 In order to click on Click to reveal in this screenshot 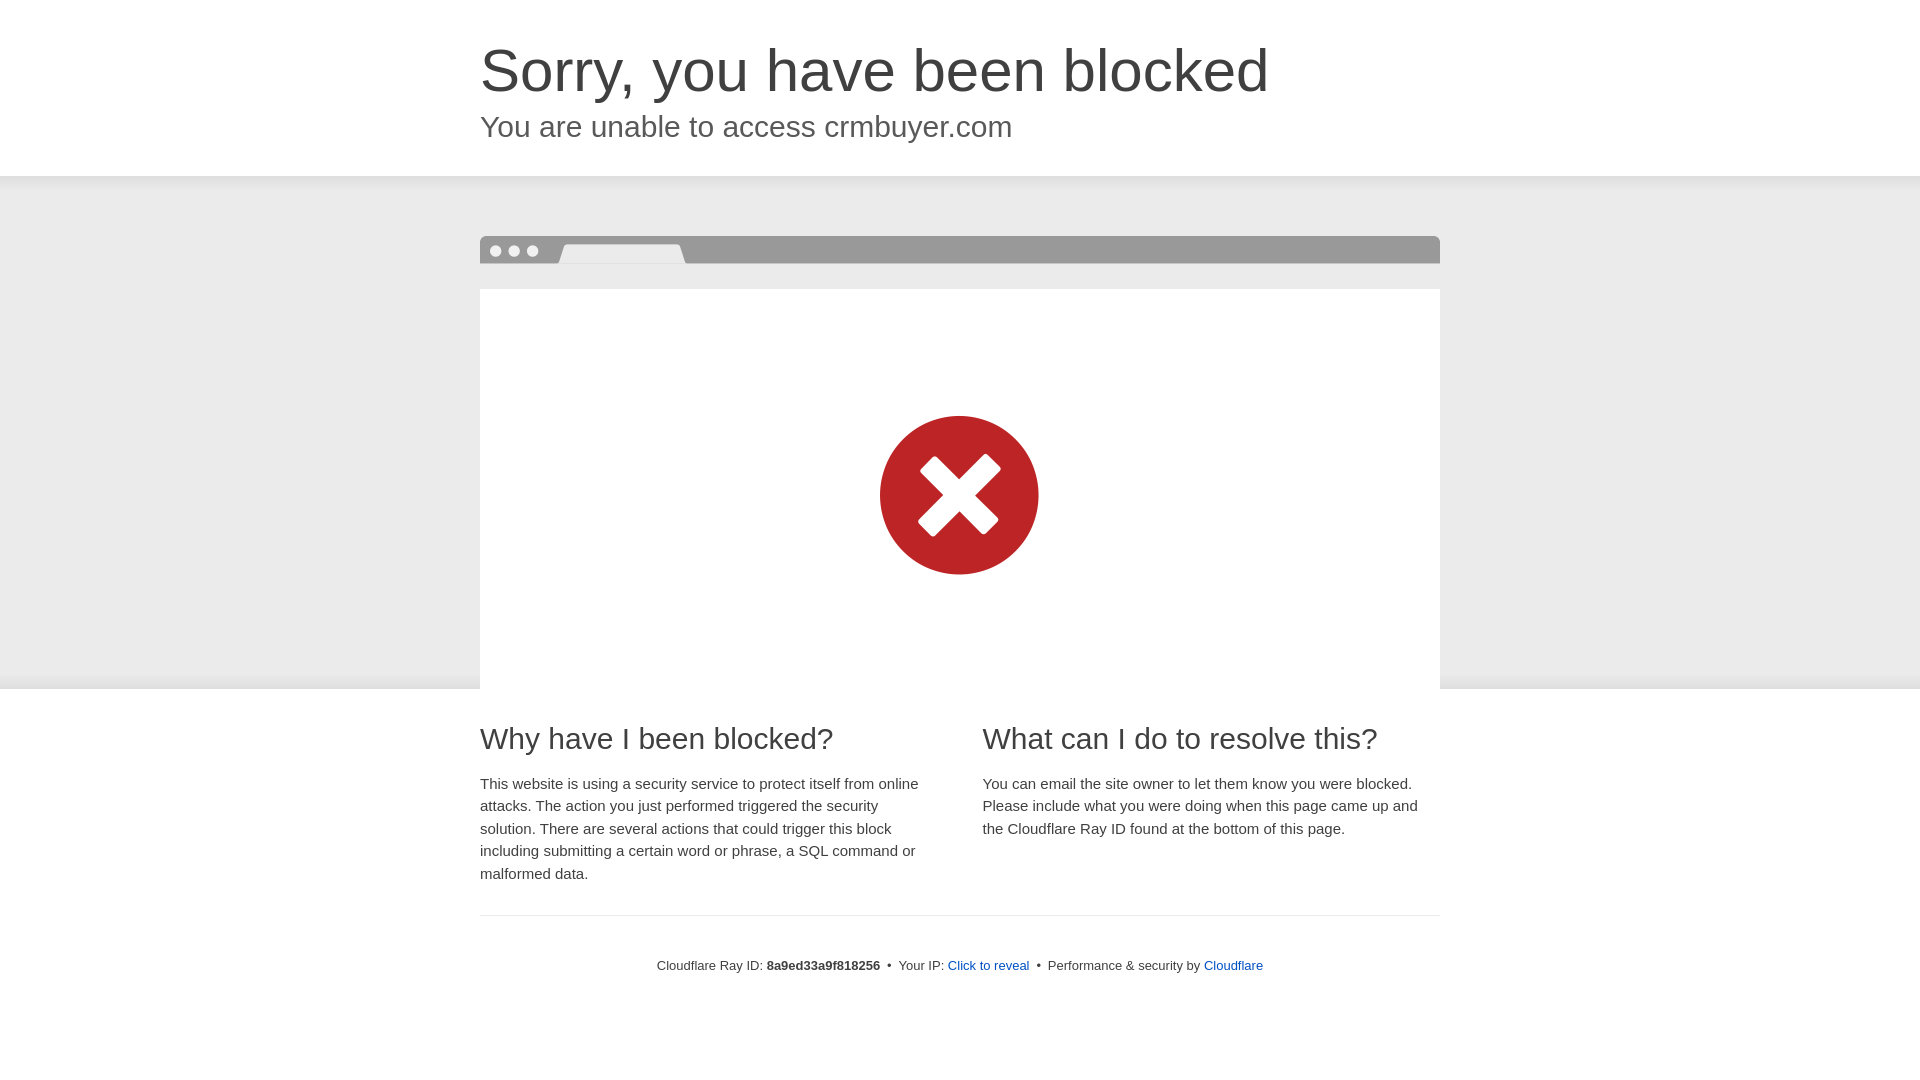, I will do `click(988, 966)`.